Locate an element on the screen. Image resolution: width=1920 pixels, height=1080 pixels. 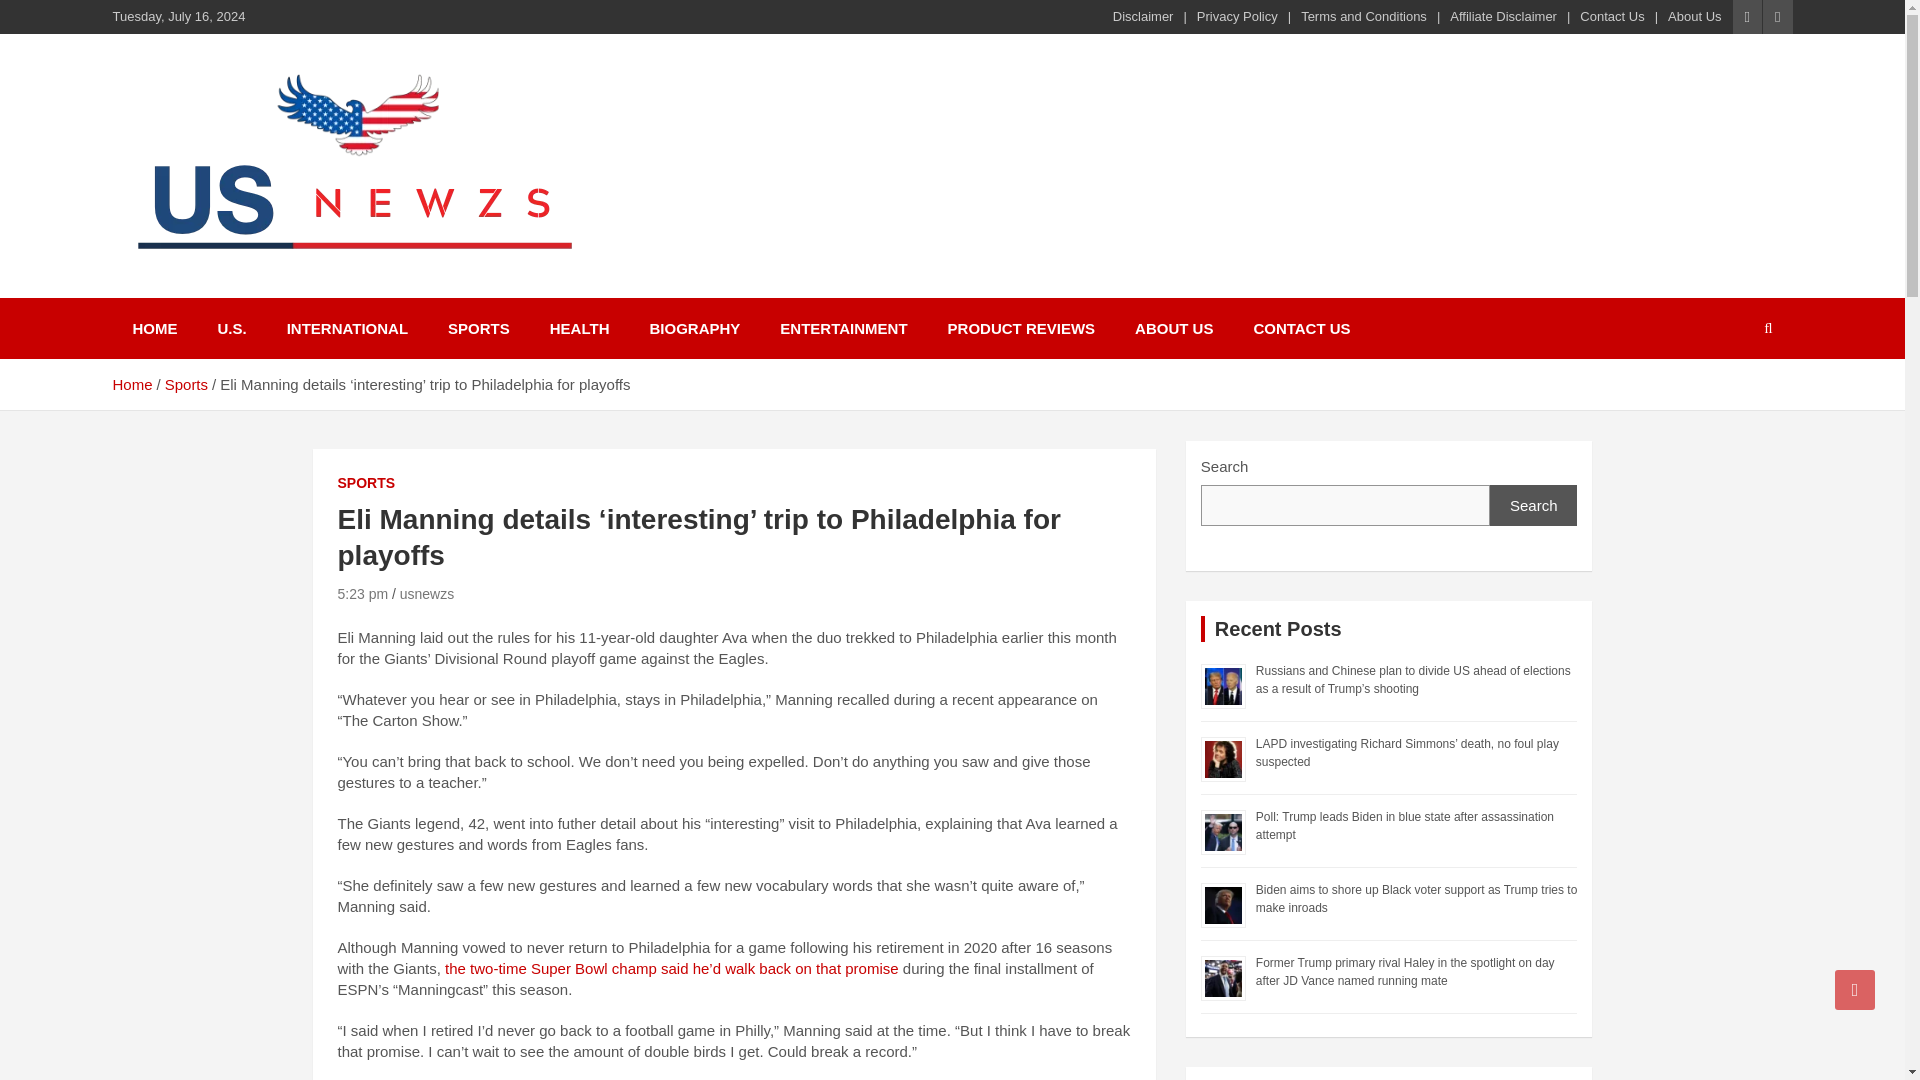
ENTERTAINMENT is located at coordinates (844, 328).